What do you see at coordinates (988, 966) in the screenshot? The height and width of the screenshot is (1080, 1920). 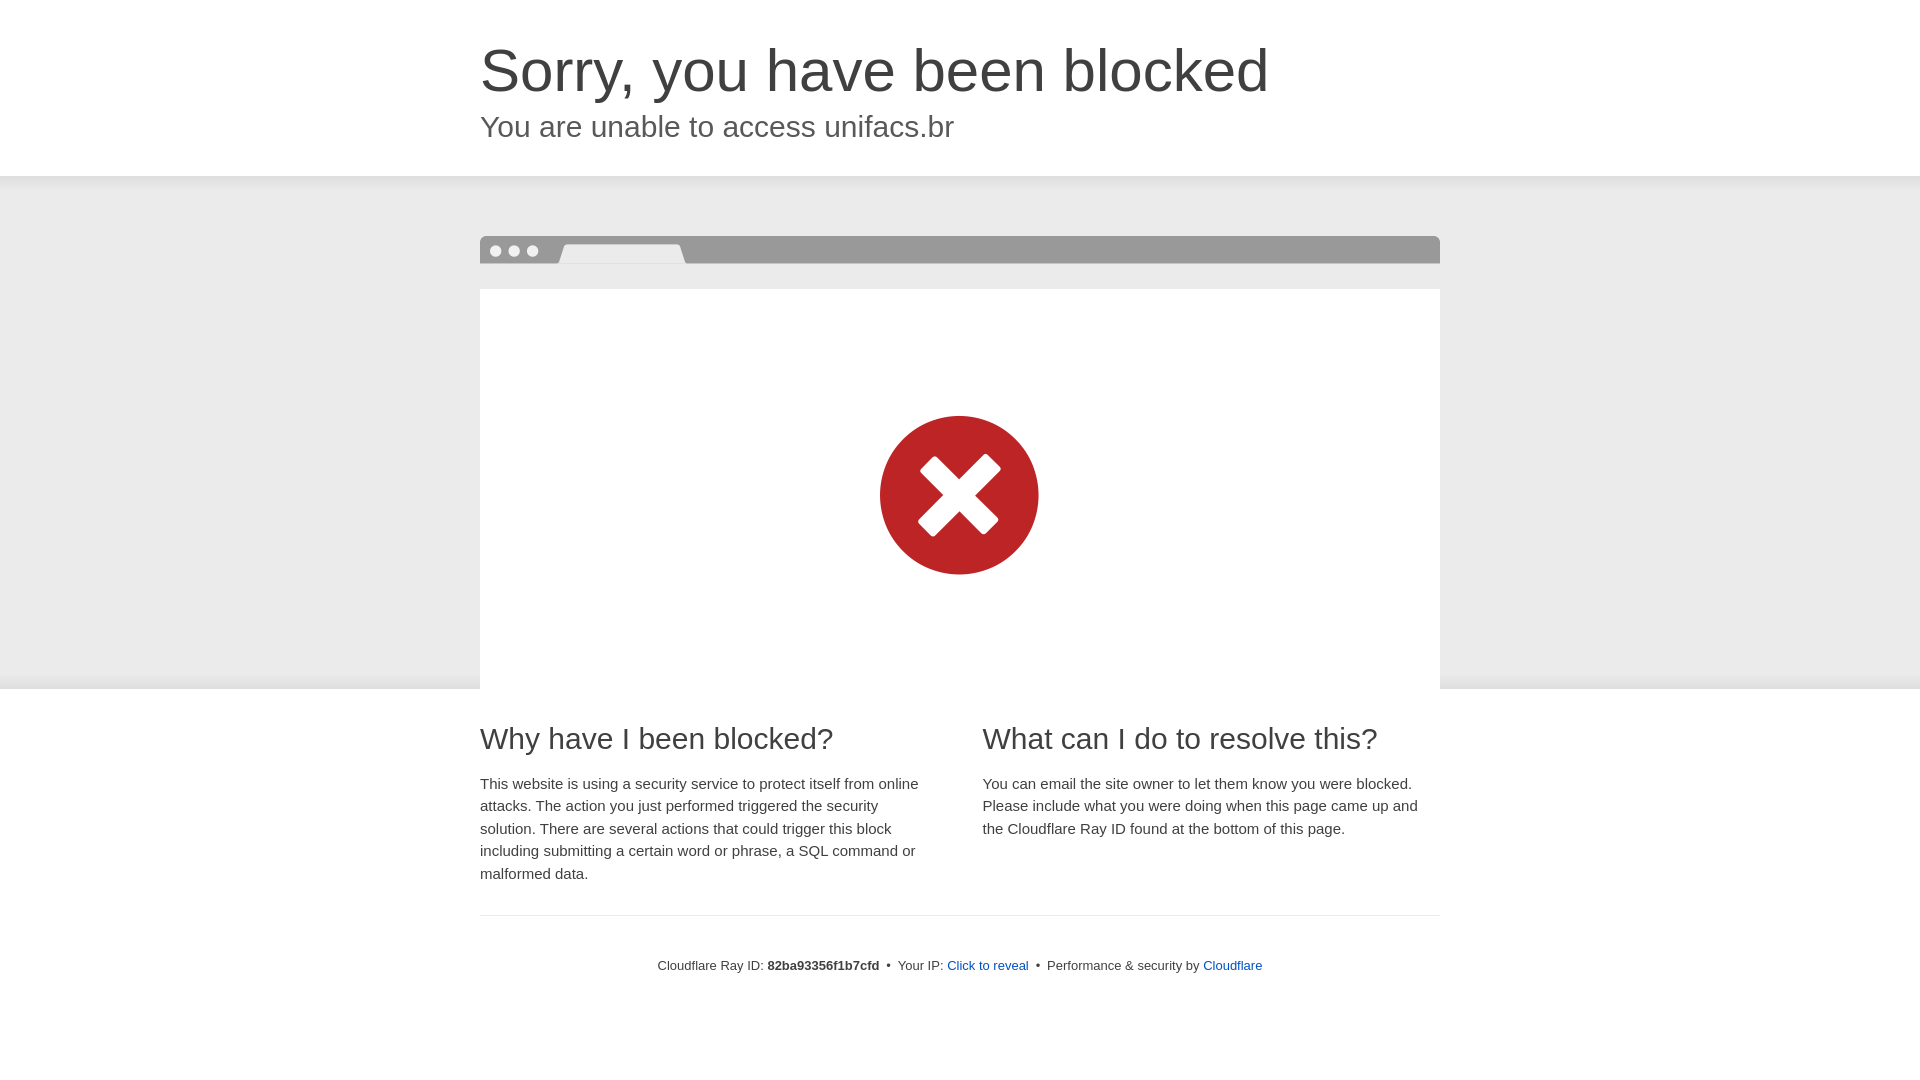 I see `Click to reveal` at bounding box center [988, 966].